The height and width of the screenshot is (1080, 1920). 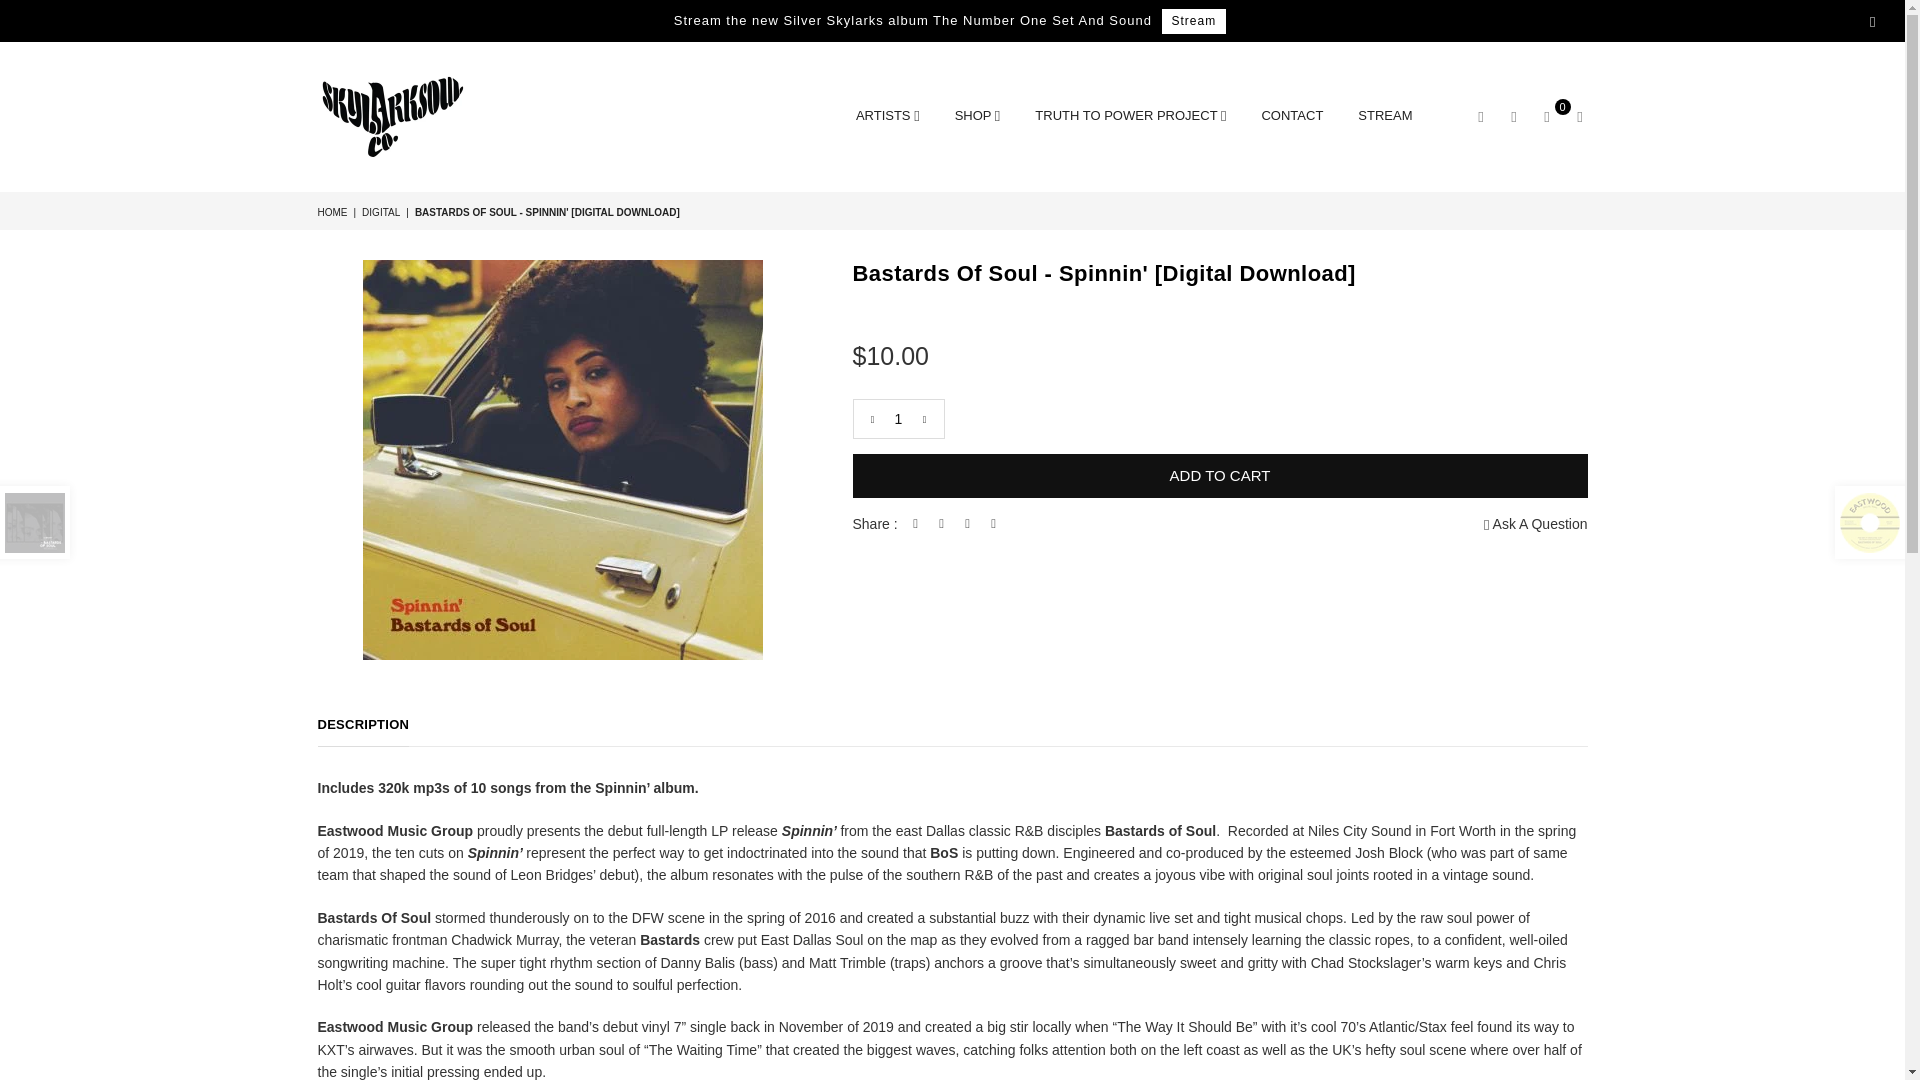 I want to click on Tweet on Twitter, so click(x=942, y=524).